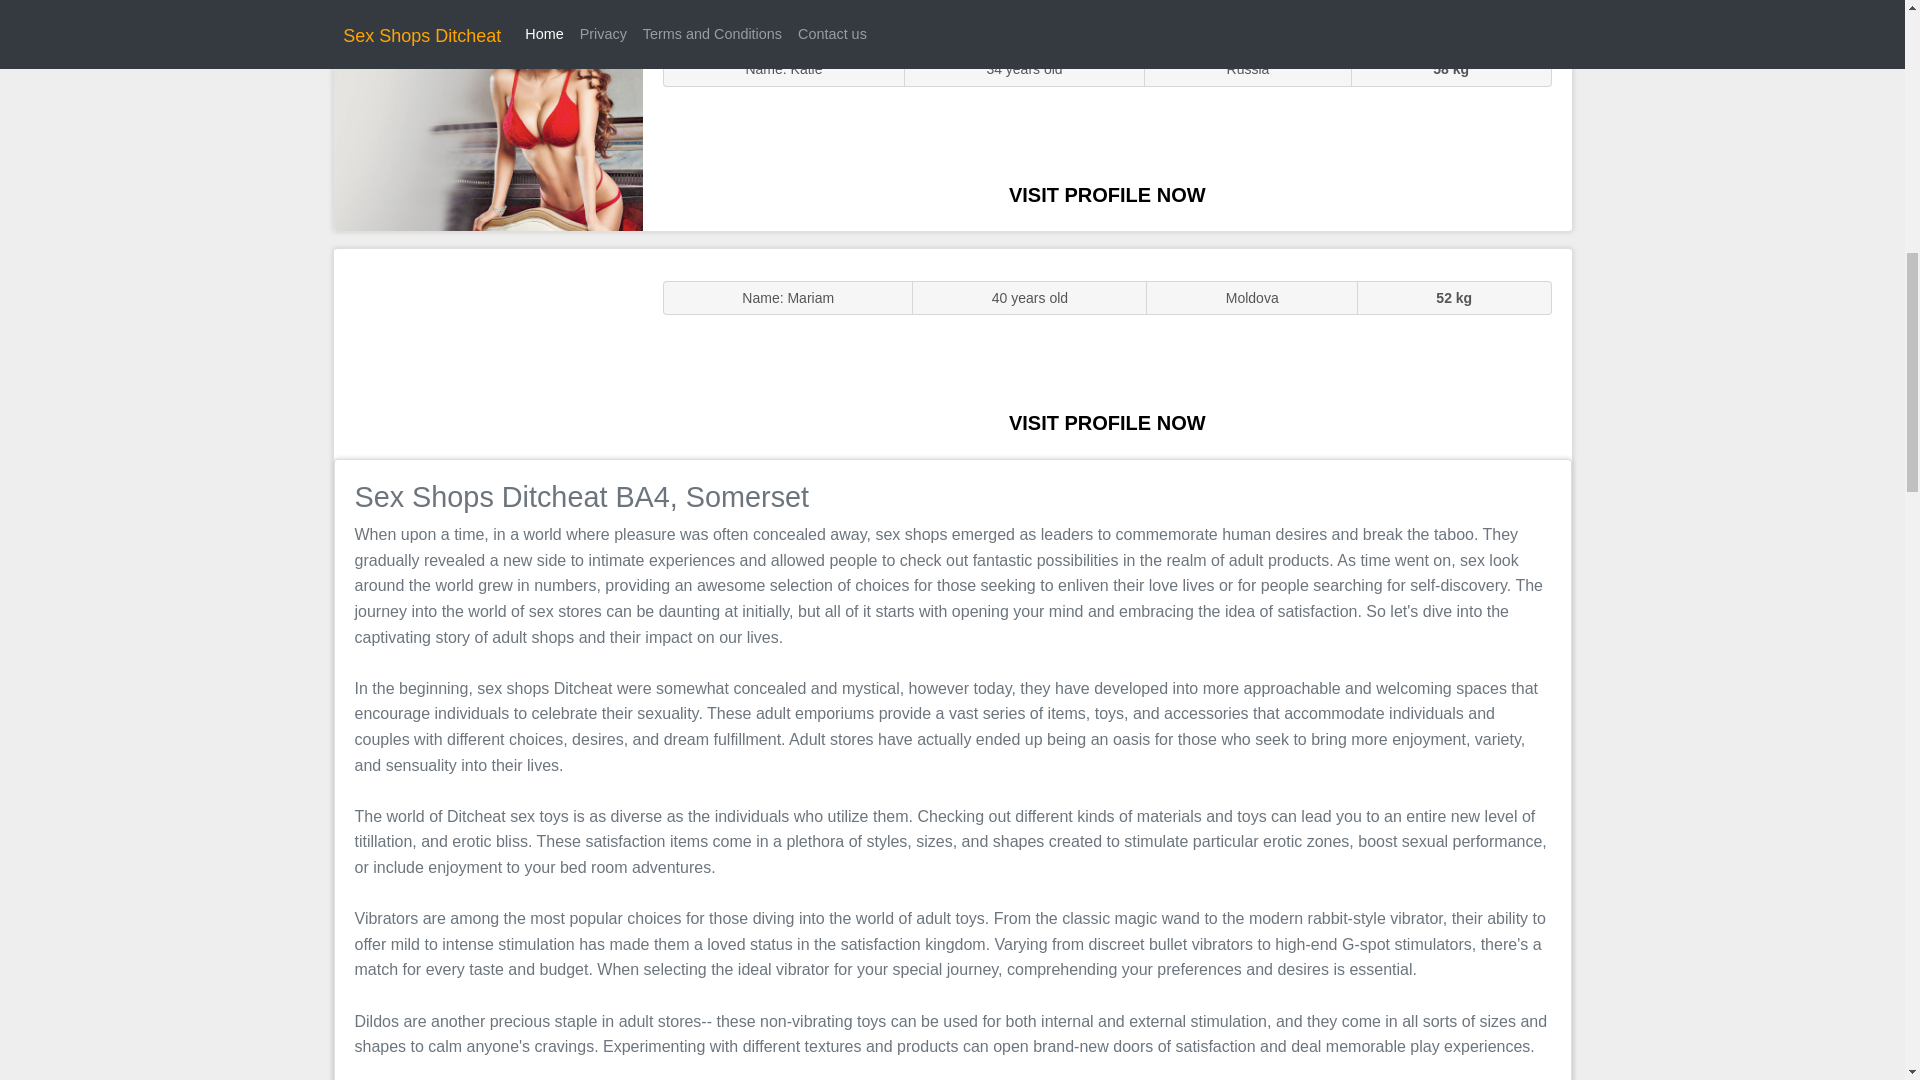 The width and height of the screenshot is (1920, 1080). I want to click on Sluts, so click(488, 125).